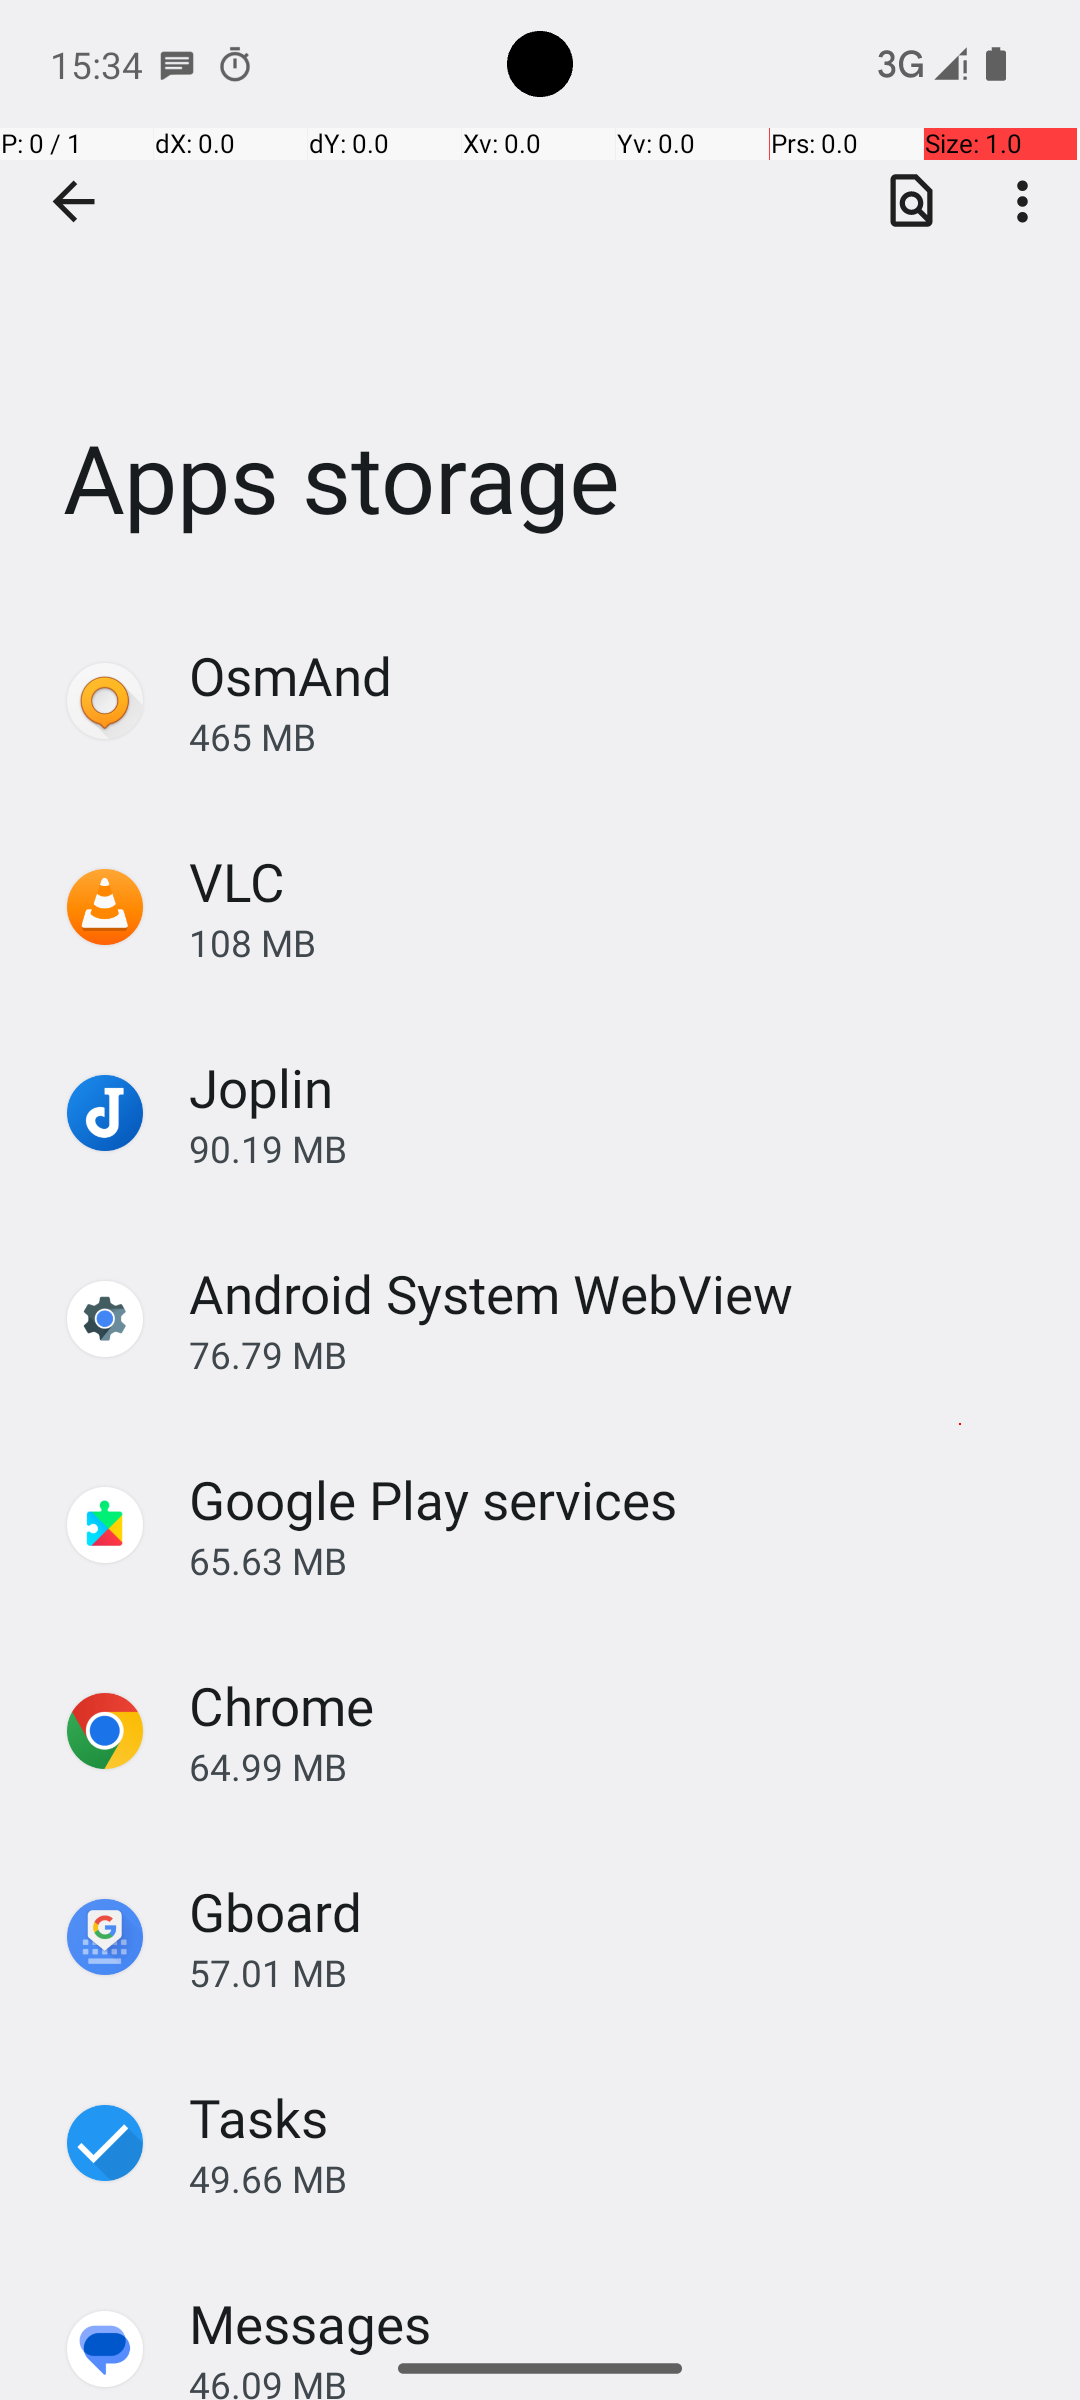  Describe the element at coordinates (614, 1560) in the screenshot. I see `65.63 MB` at that location.